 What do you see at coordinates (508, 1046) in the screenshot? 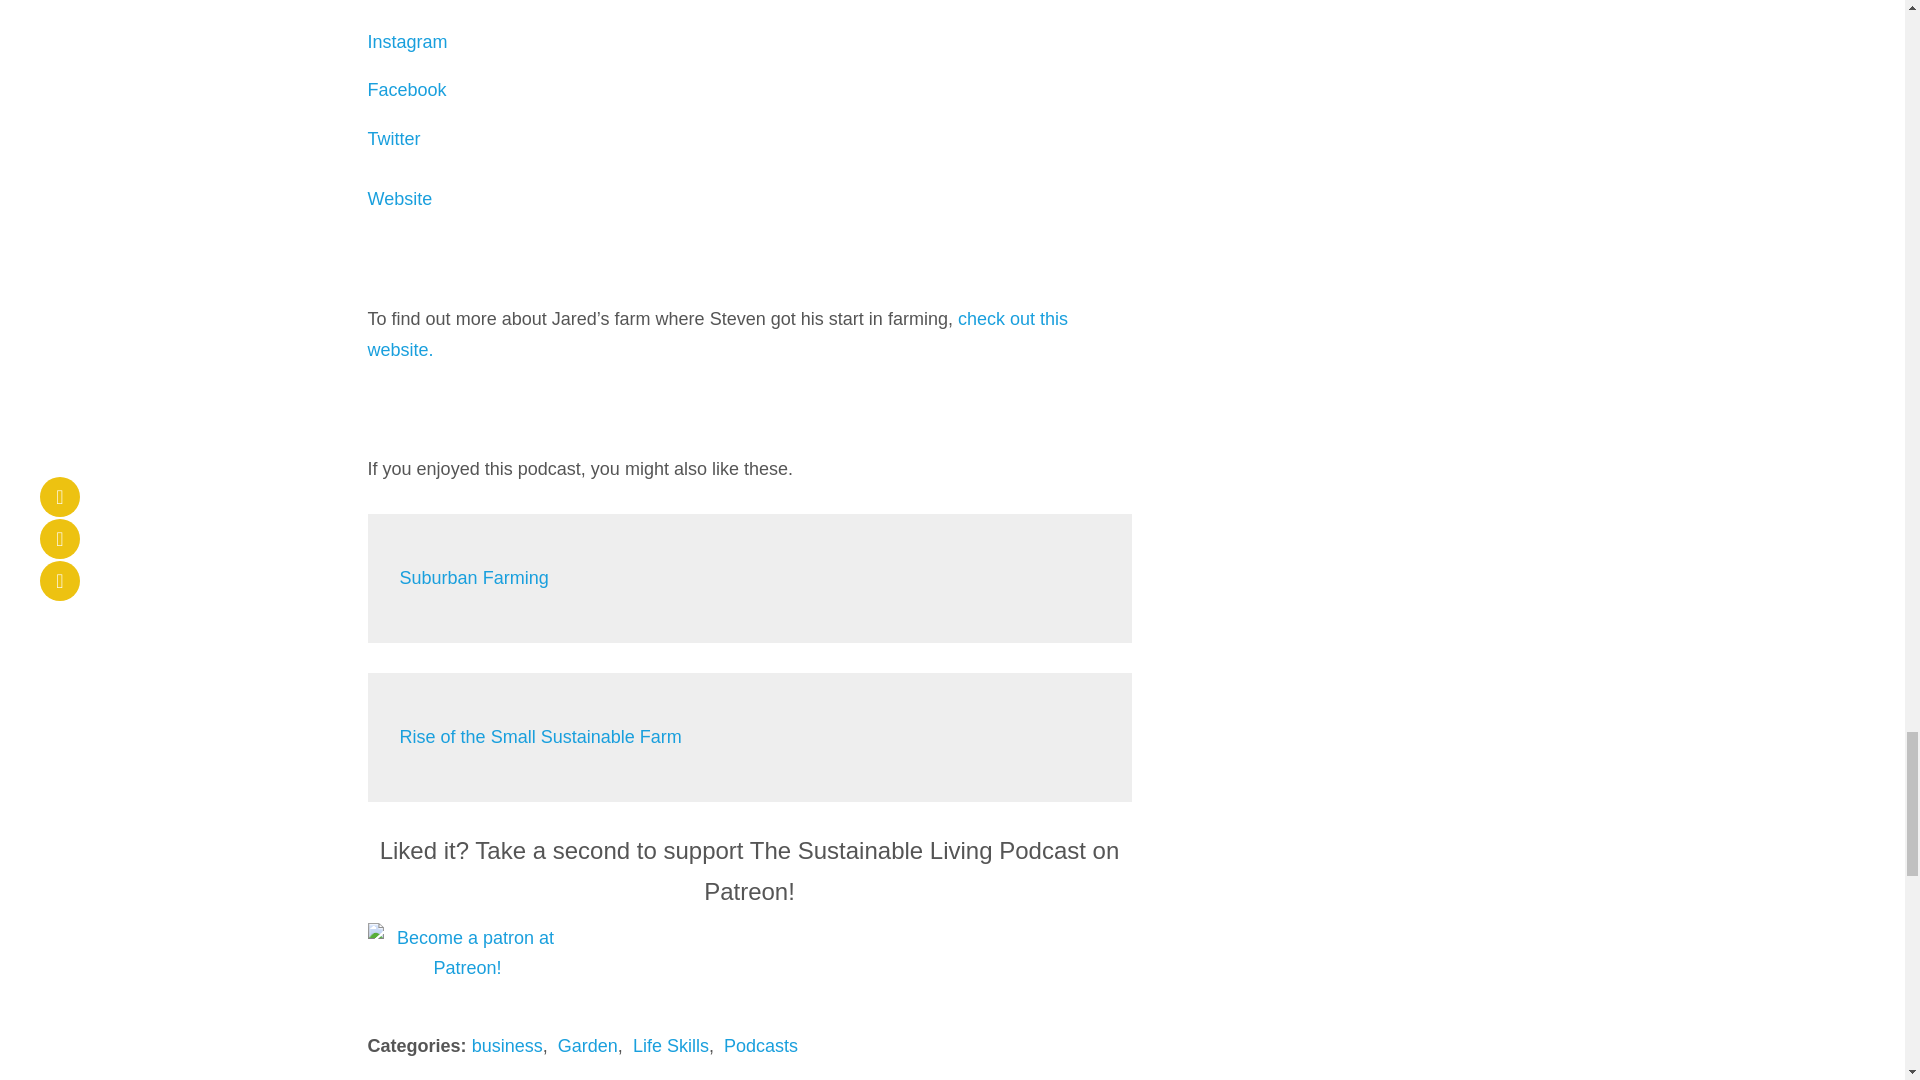
I see `business` at bounding box center [508, 1046].